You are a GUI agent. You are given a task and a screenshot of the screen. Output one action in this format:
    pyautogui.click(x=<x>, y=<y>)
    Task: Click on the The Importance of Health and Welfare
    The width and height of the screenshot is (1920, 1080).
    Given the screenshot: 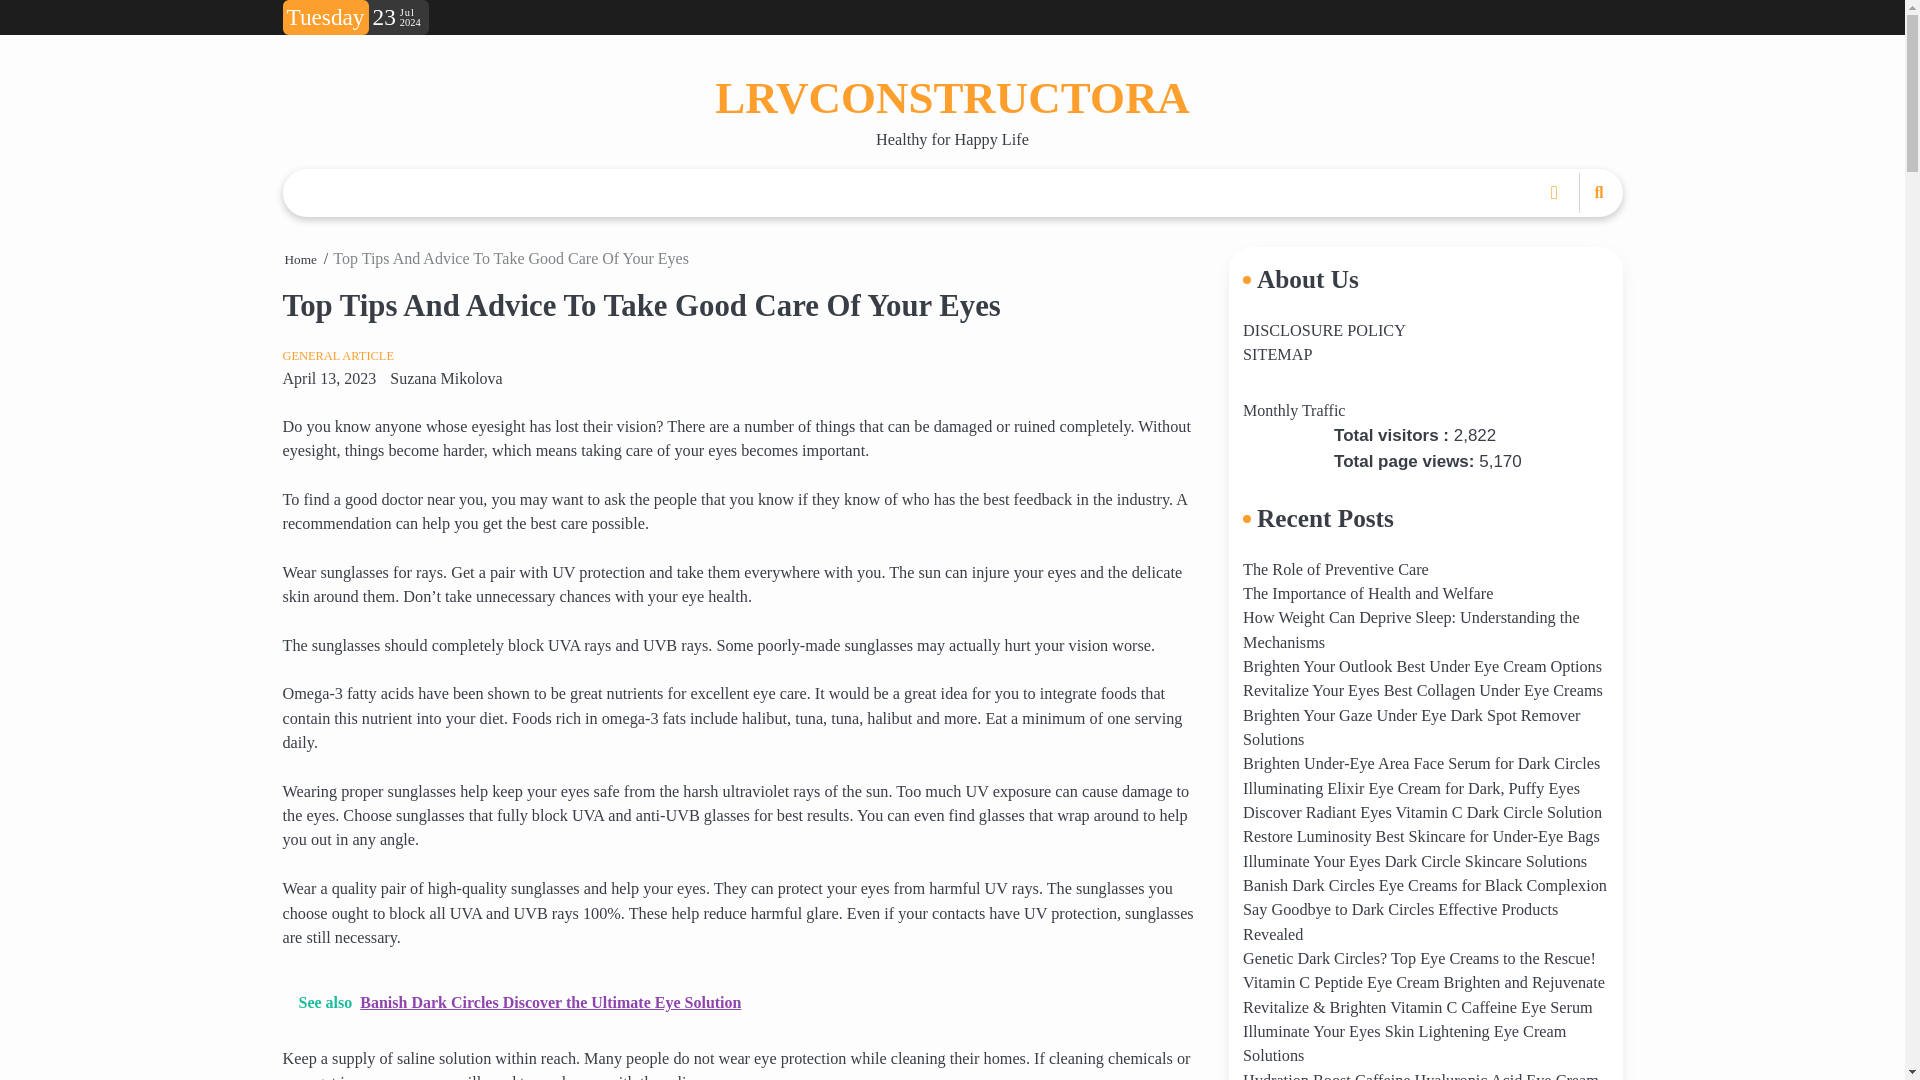 What is the action you would take?
    pyautogui.click(x=1368, y=594)
    